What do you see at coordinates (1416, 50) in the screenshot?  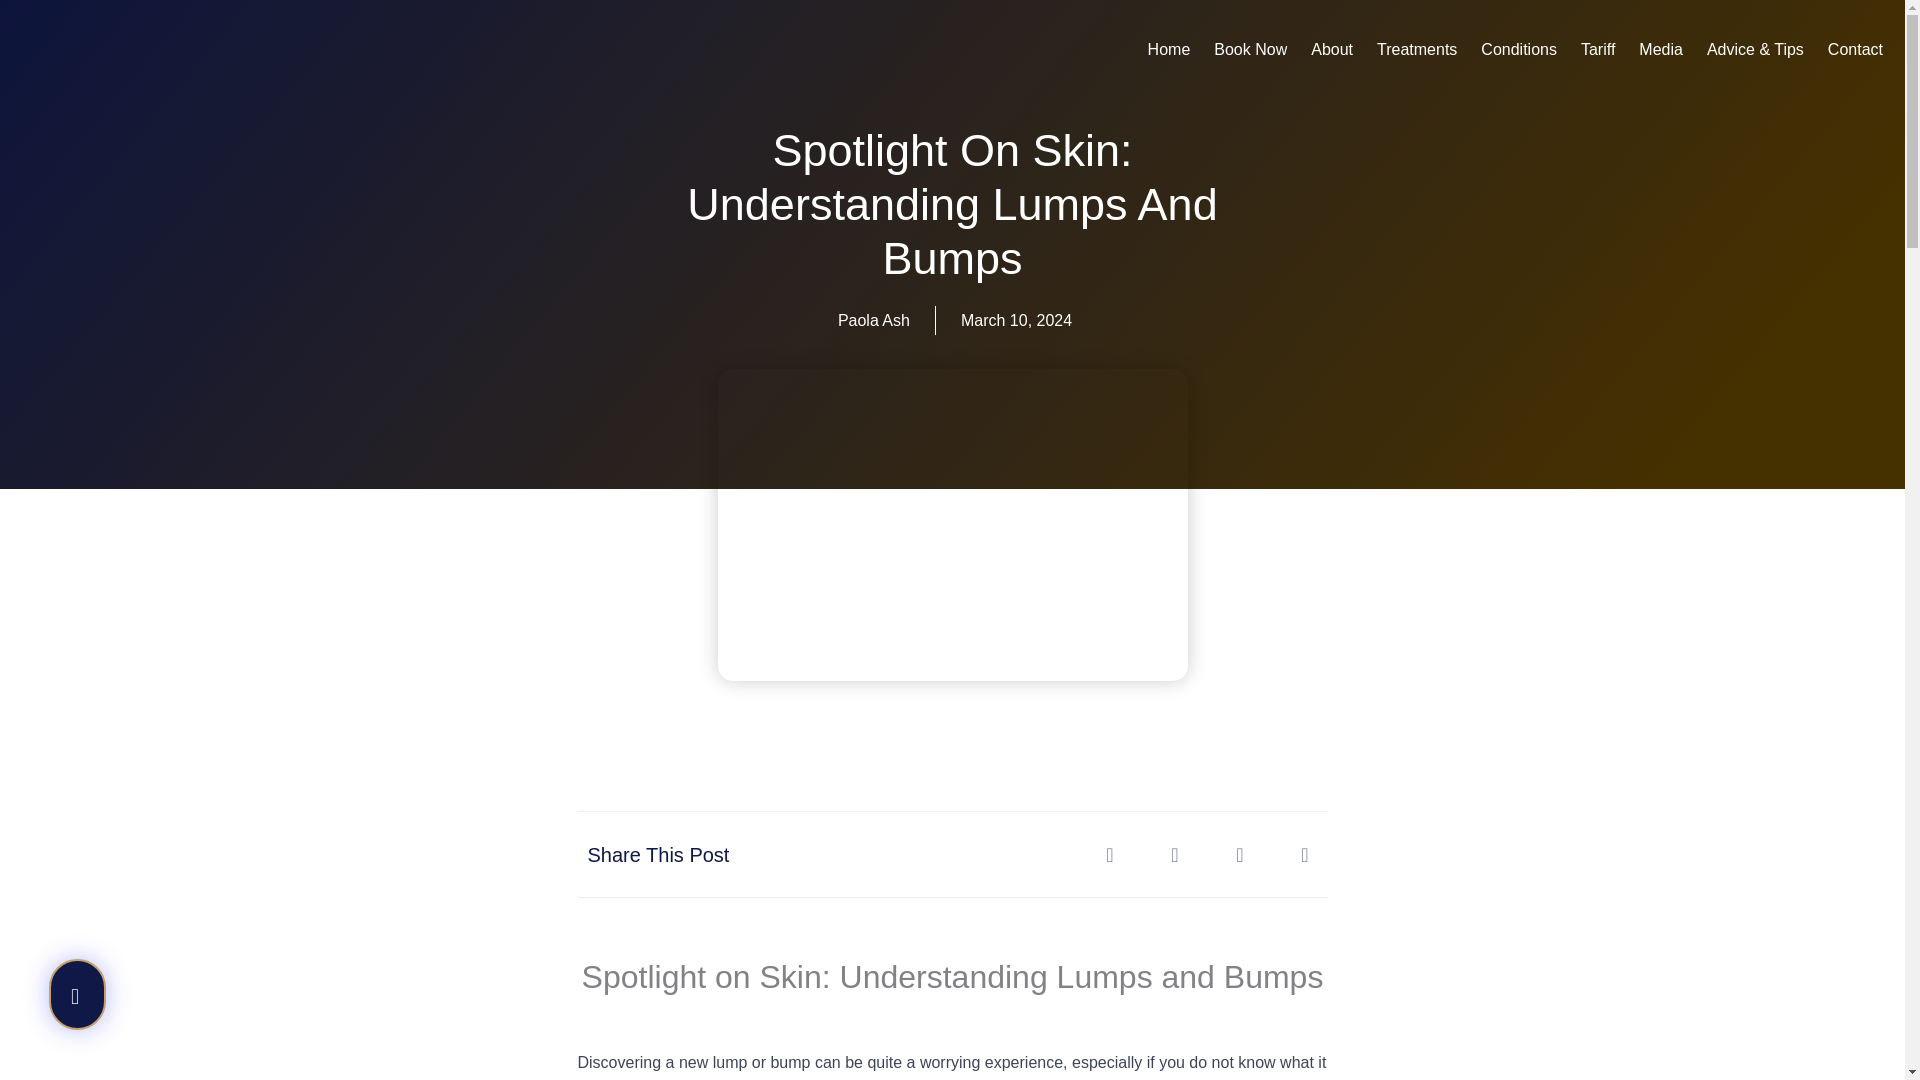 I see `Treatments` at bounding box center [1416, 50].